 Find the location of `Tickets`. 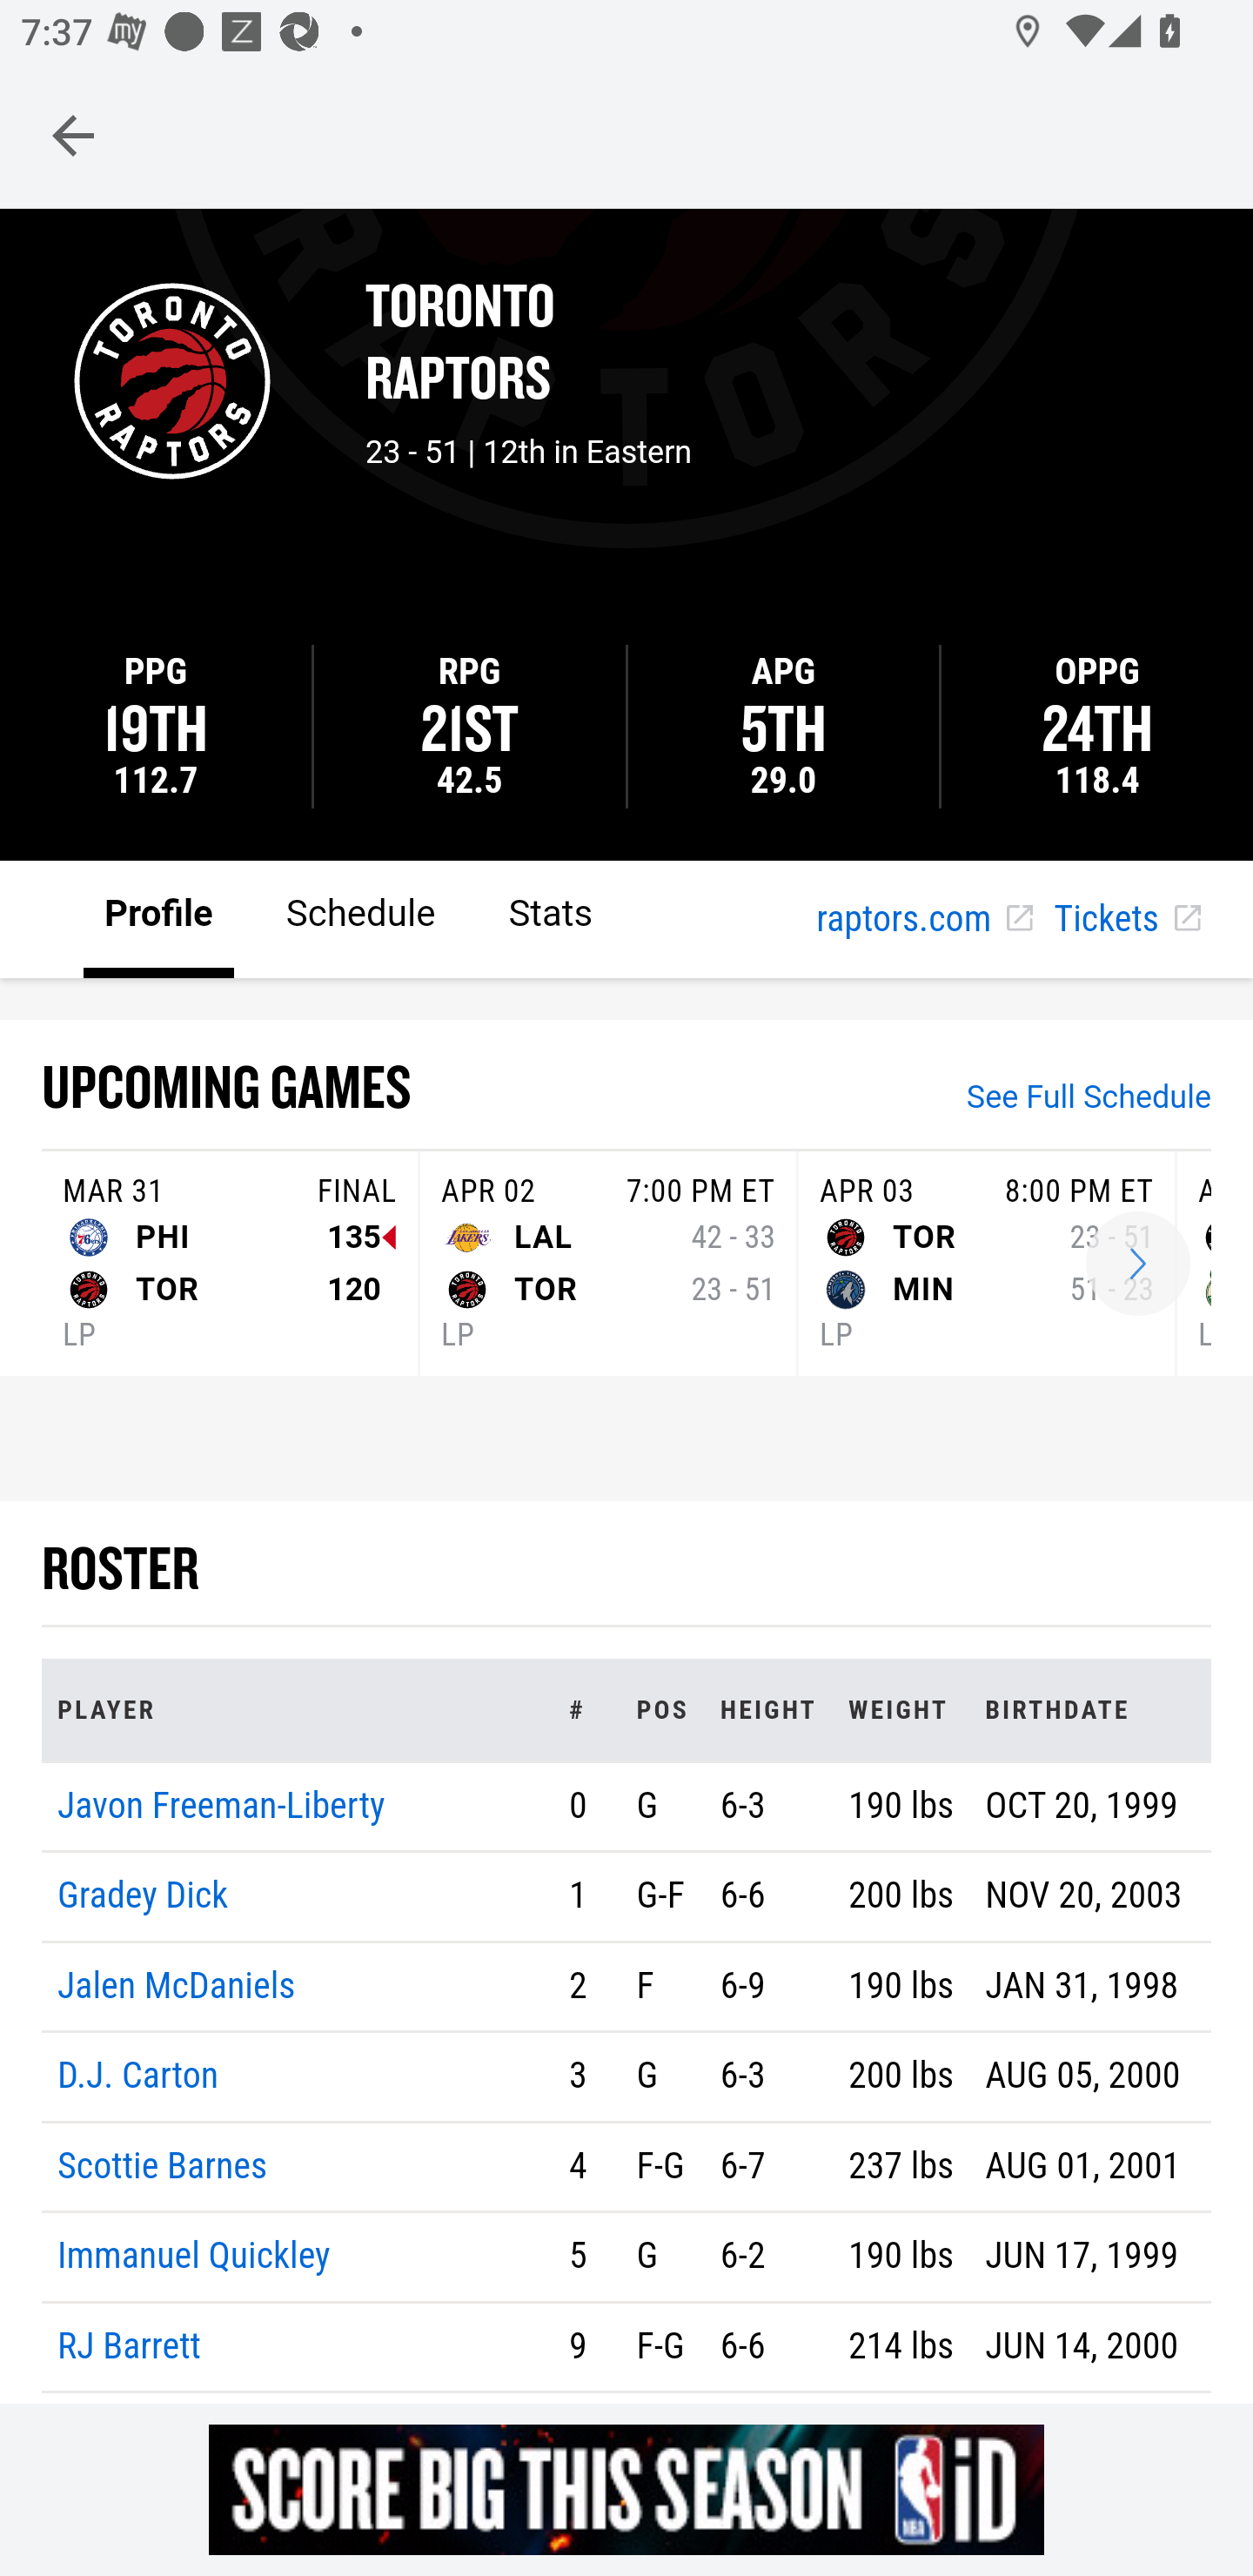

Tickets is located at coordinates (1126, 921).